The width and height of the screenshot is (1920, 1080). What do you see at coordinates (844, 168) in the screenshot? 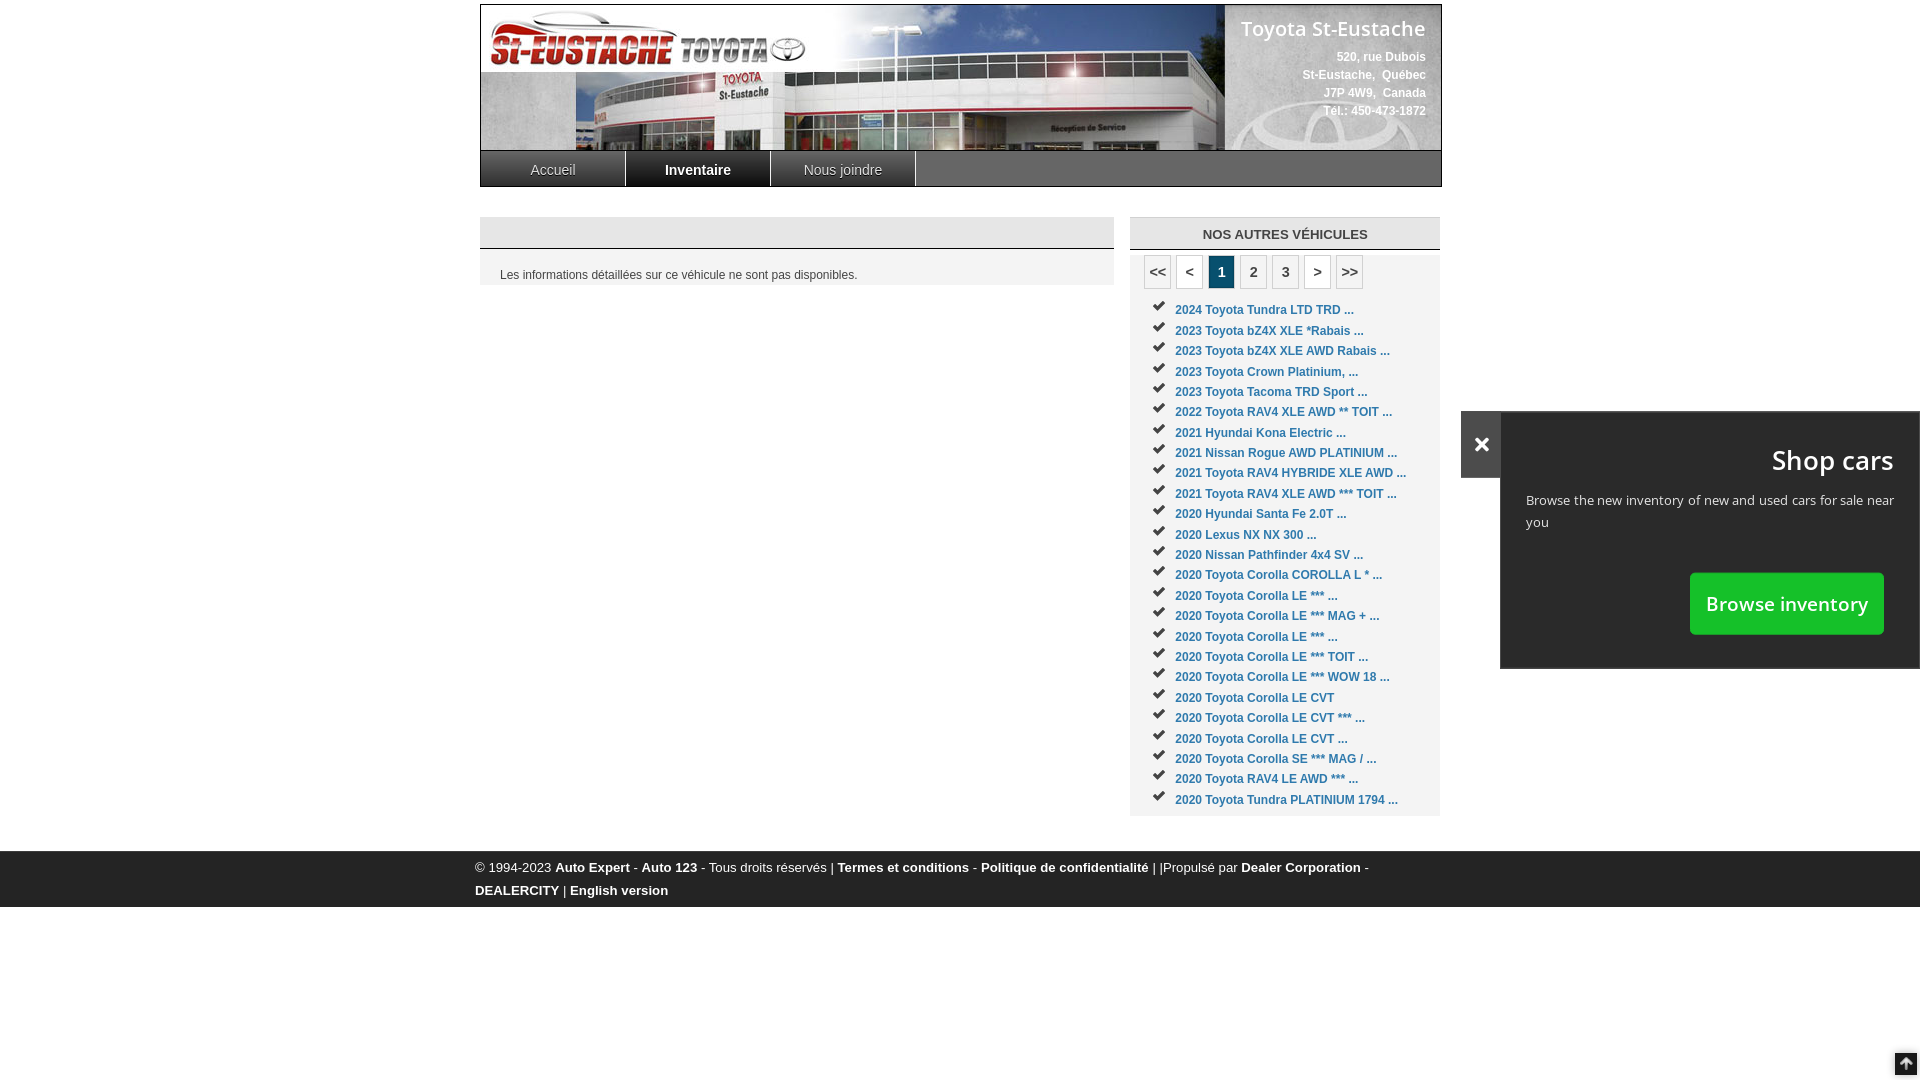
I see `Nous joindre` at bounding box center [844, 168].